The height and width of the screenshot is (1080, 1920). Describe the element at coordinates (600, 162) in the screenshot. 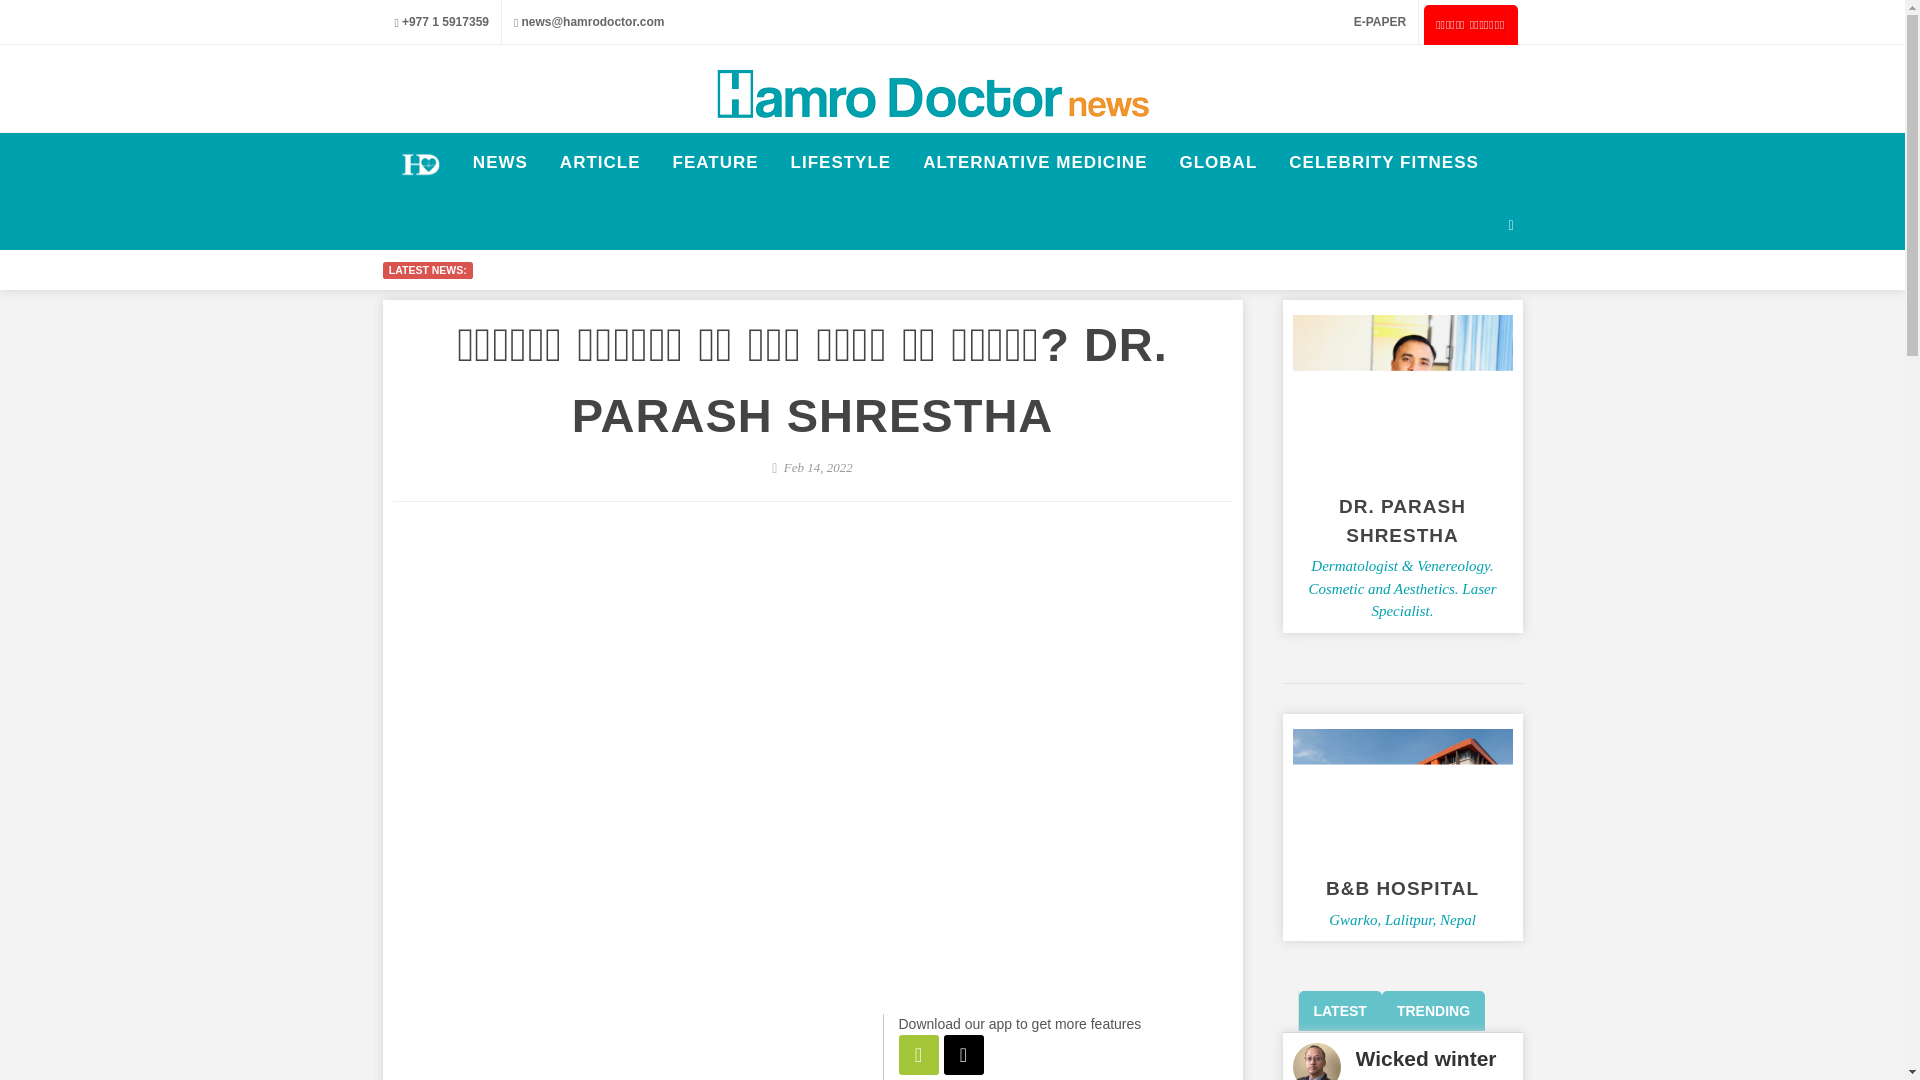

I see `ARTICLE` at that location.